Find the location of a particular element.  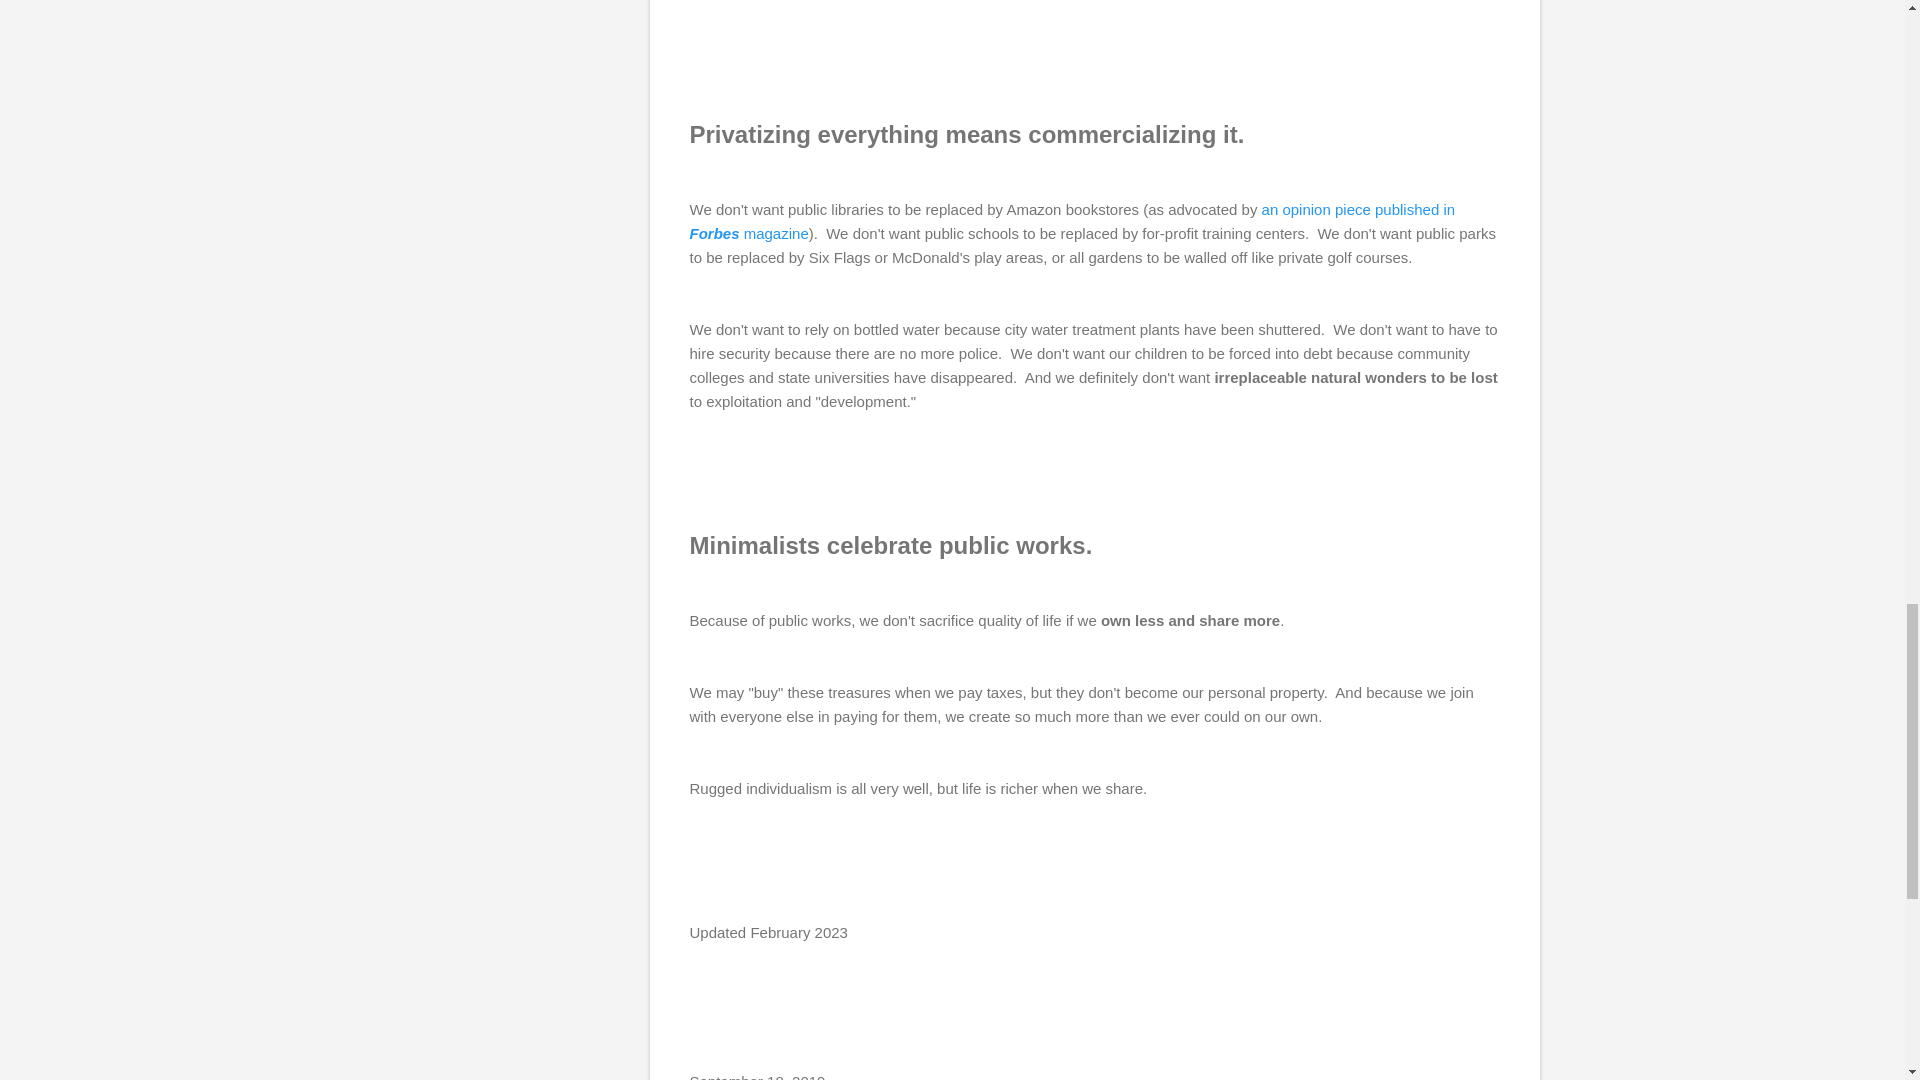

Email Post is located at coordinates (702, 1048).